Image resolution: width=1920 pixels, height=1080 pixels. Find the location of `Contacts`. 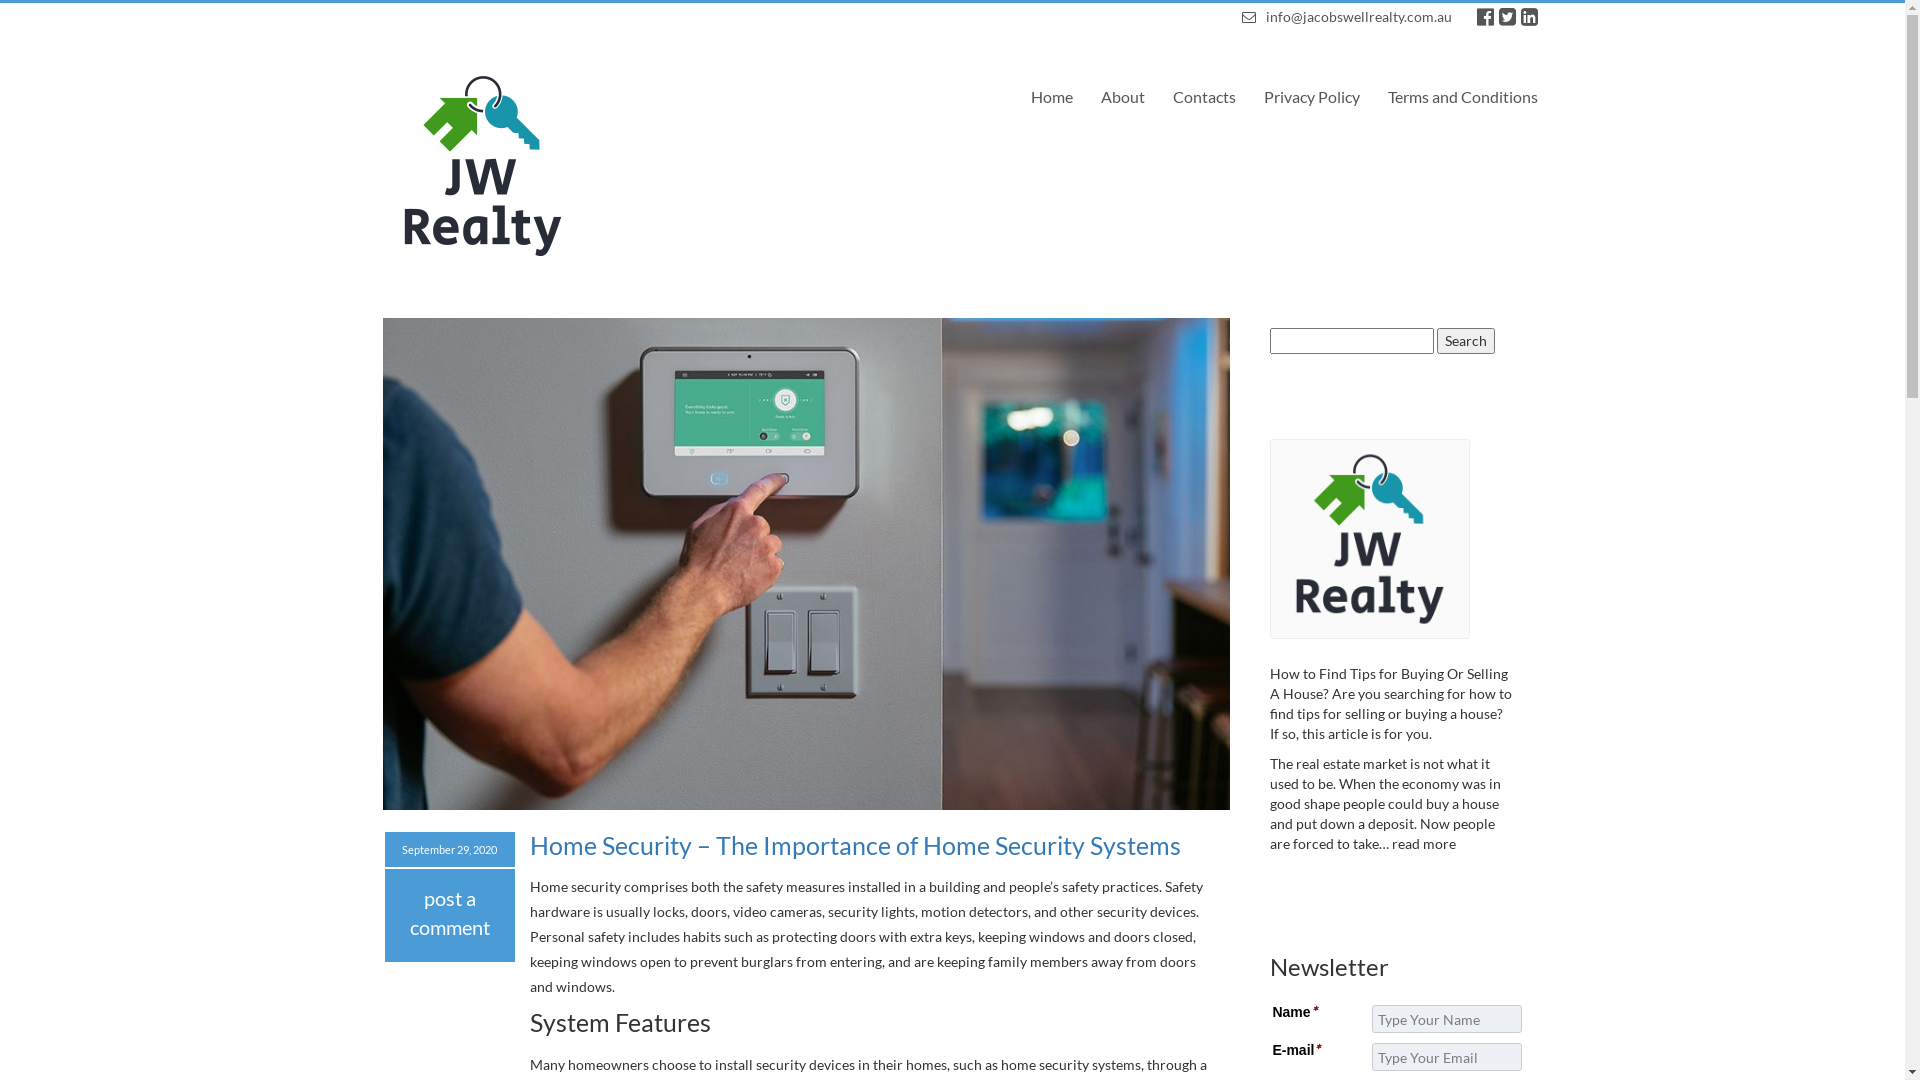

Contacts is located at coordinates (1192, 96).